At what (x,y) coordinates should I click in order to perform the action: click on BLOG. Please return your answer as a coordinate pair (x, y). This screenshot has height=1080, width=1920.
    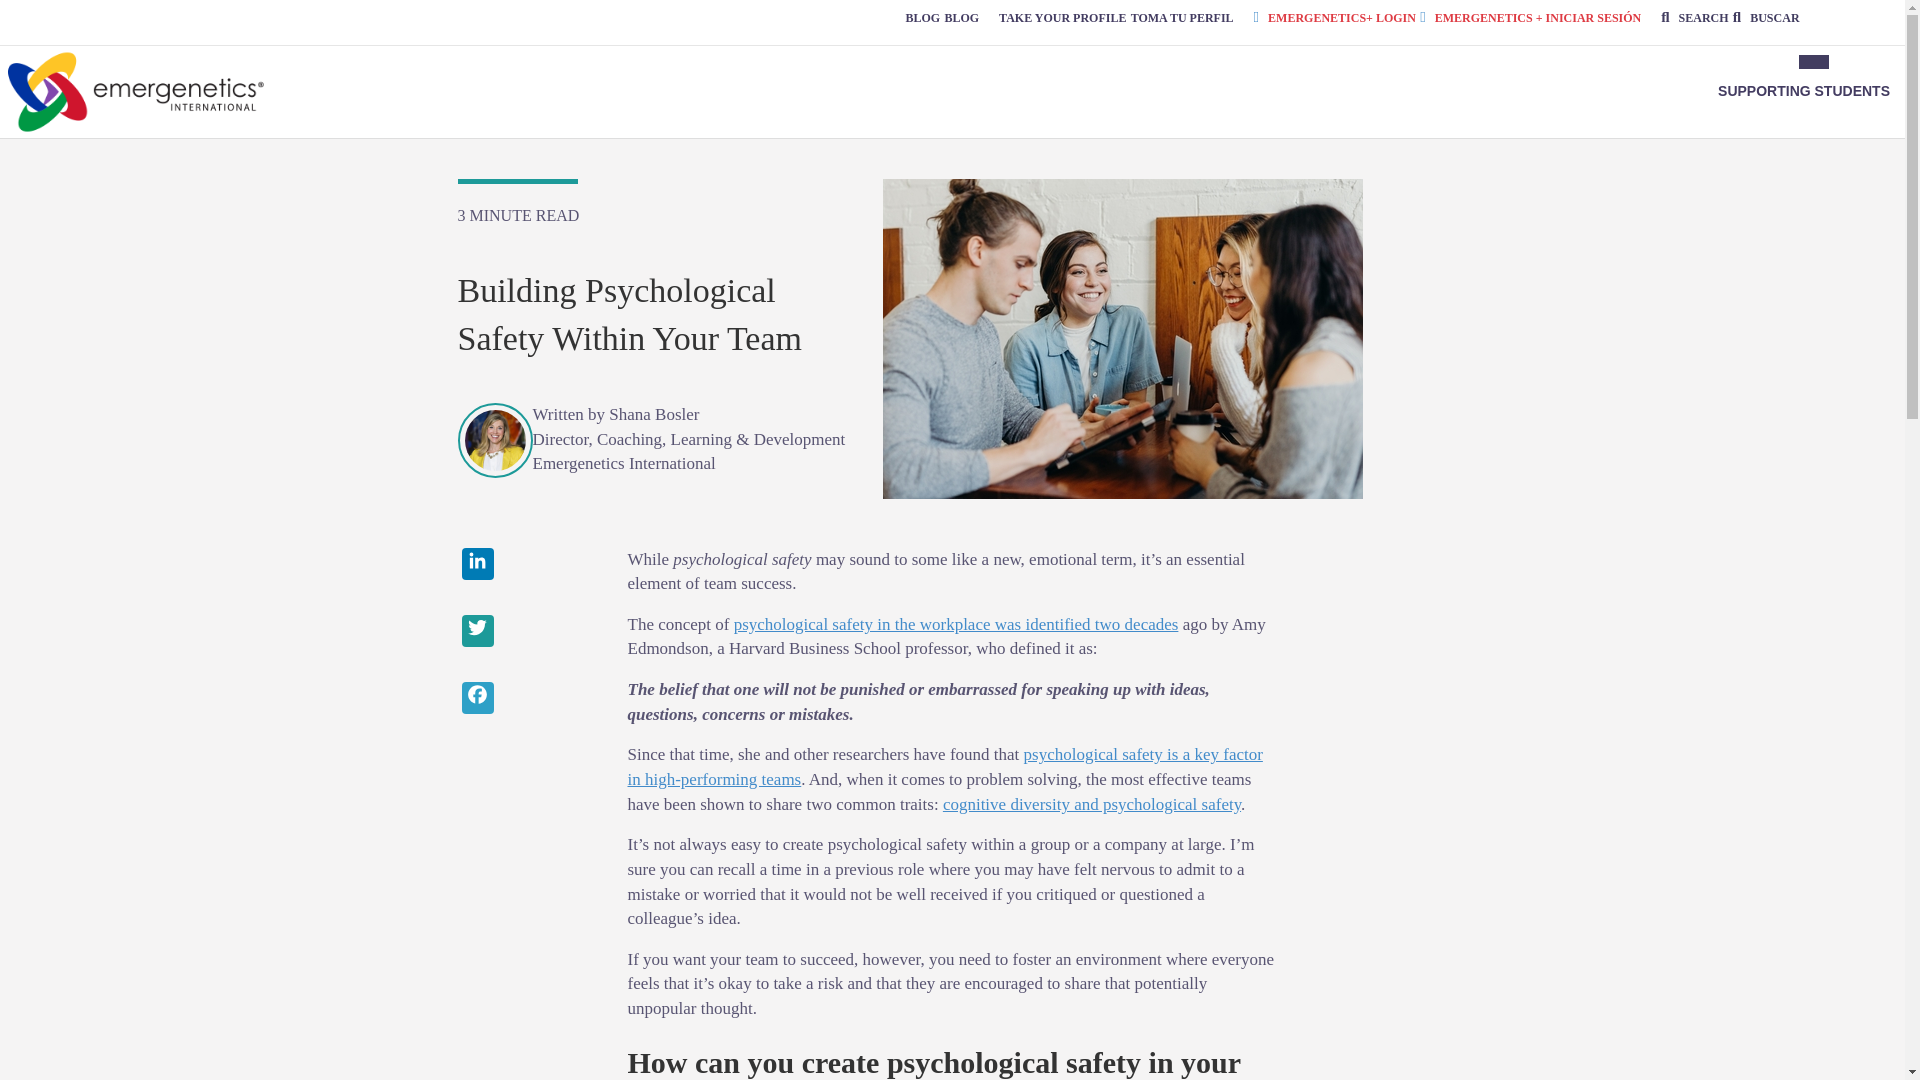
    Looking at the image, I should click on (922, 17).